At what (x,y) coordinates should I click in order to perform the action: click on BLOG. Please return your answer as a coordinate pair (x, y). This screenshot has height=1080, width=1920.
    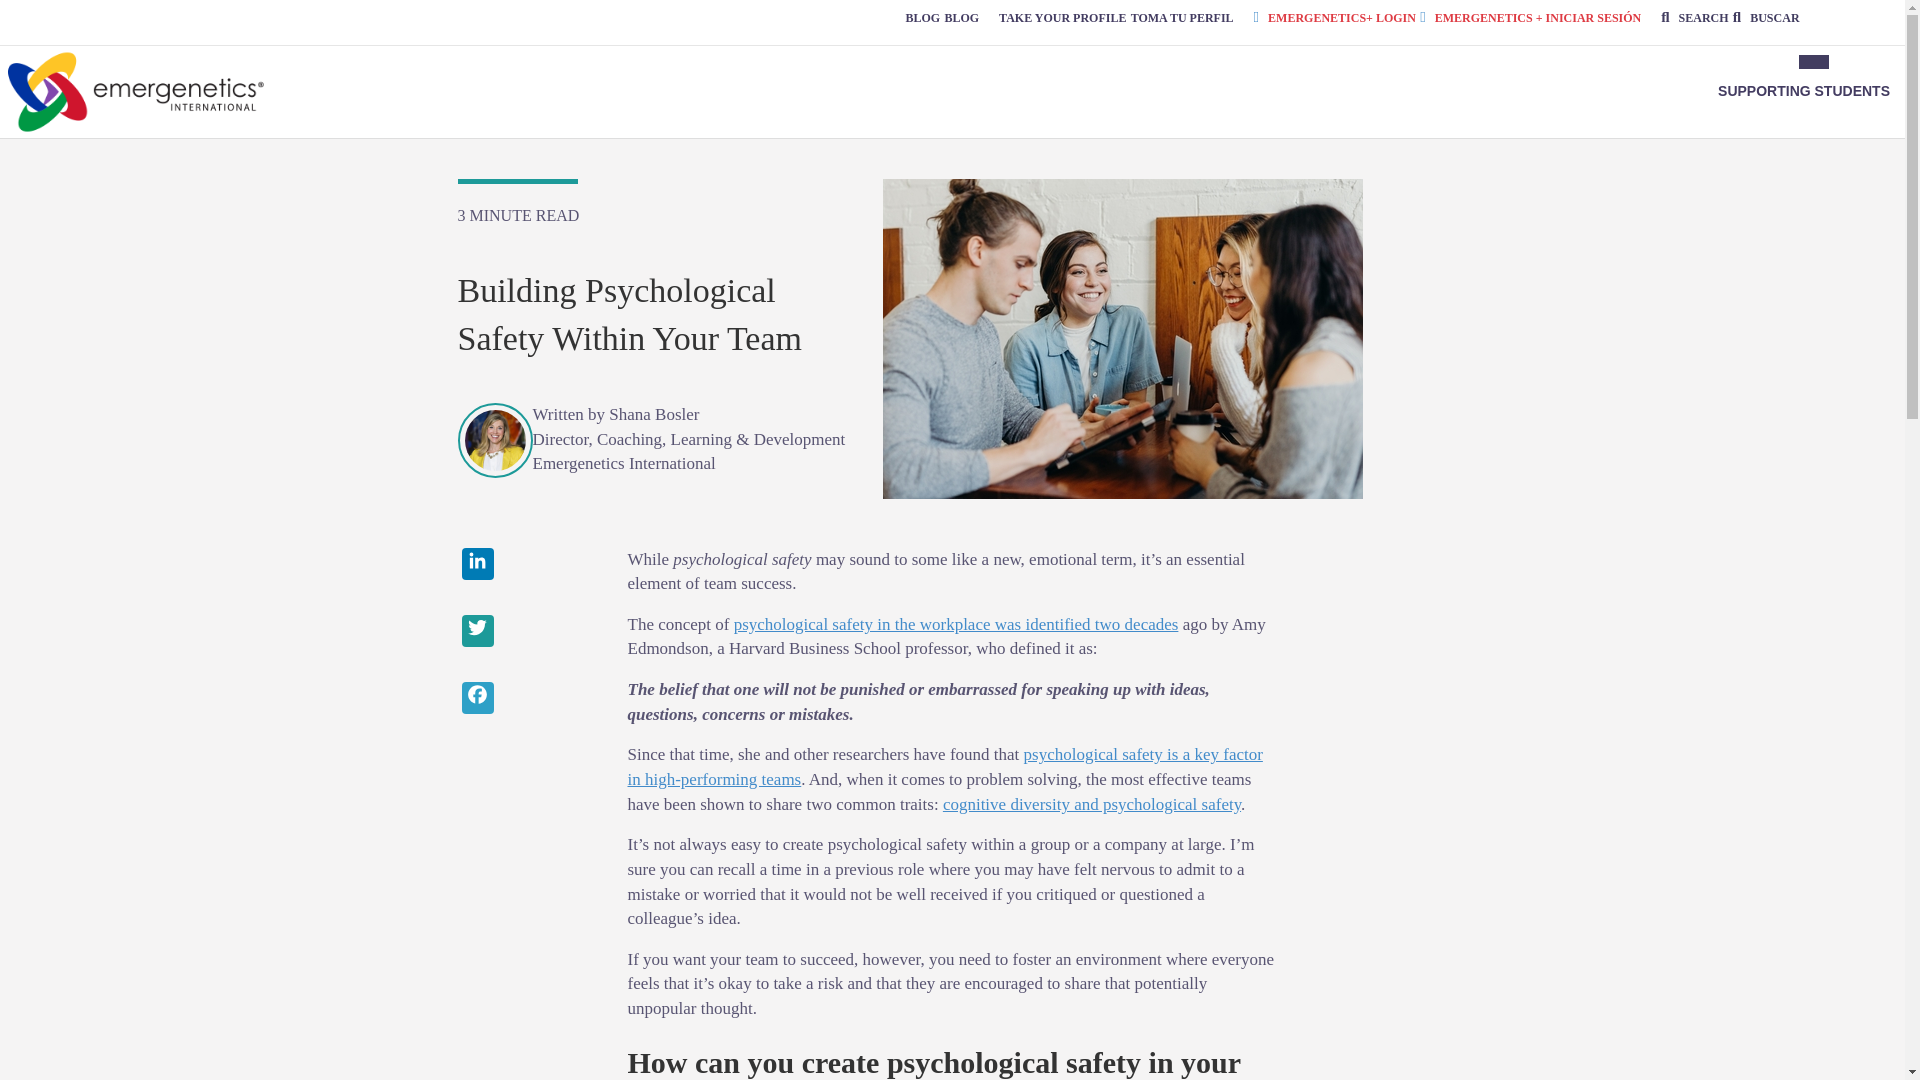
    Looking at the image, I should click on (922, 17).